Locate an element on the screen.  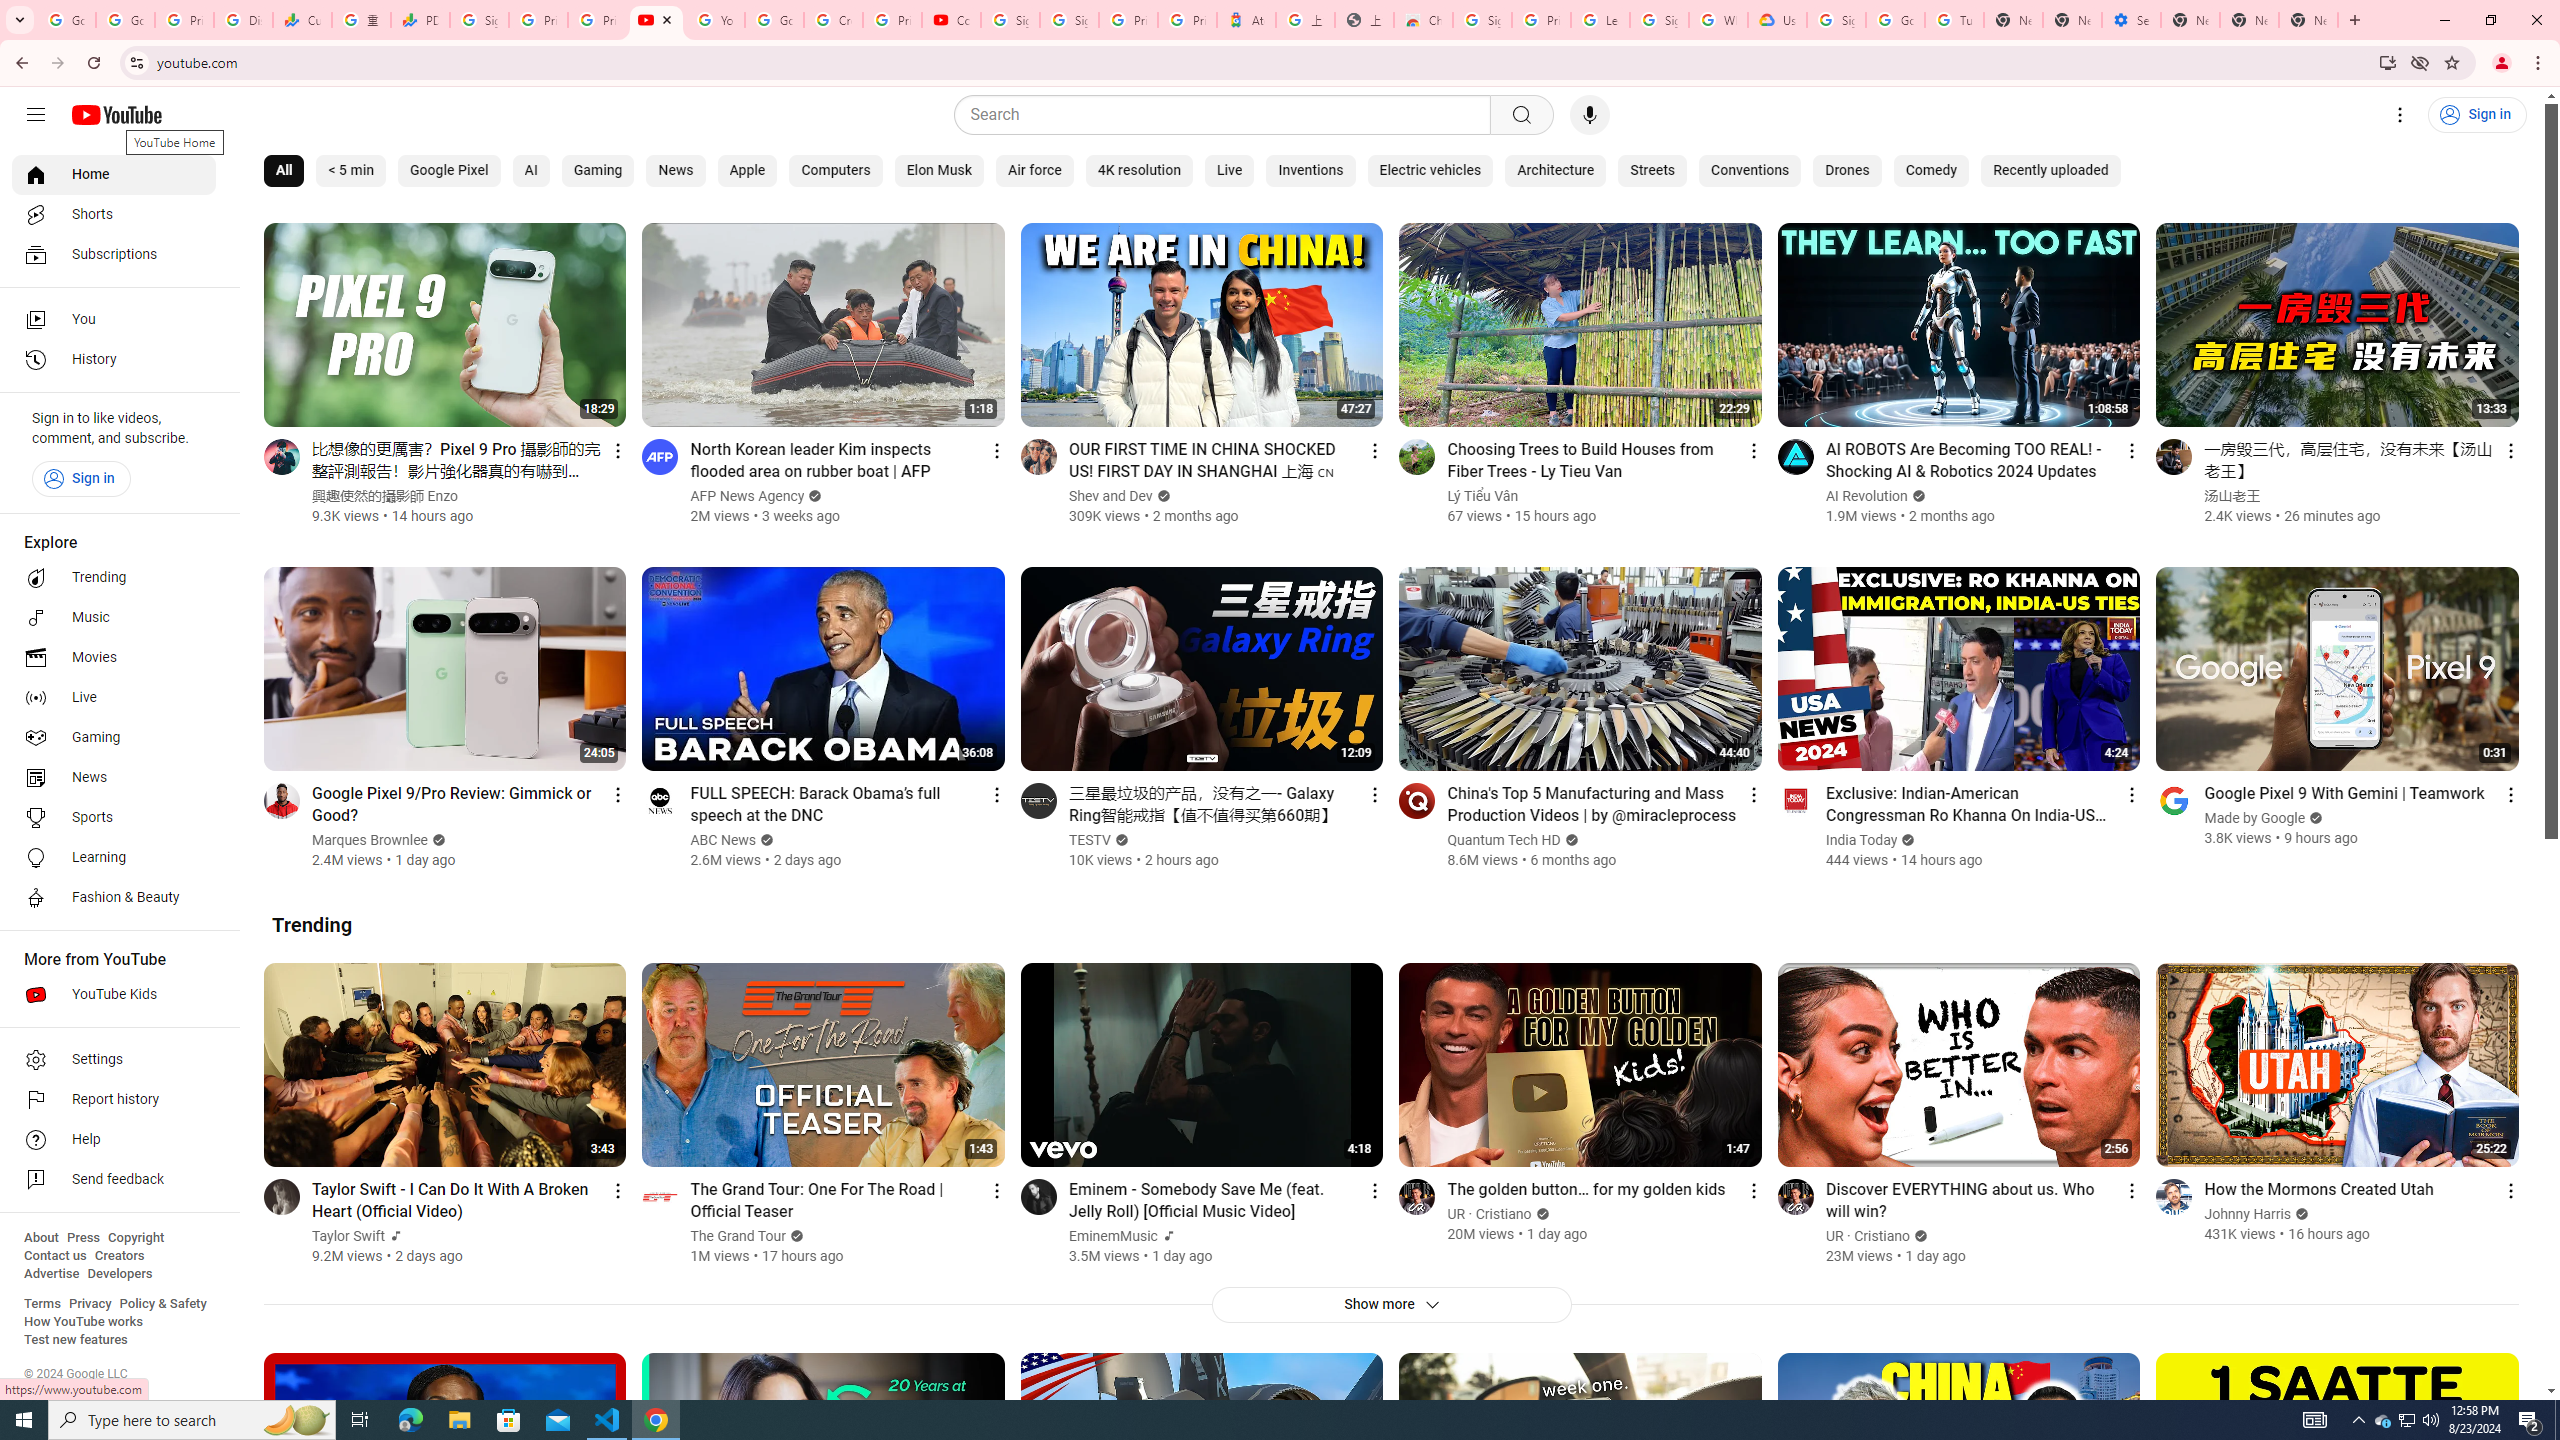
Shev and Dev is located at coordinates (1110, 496).